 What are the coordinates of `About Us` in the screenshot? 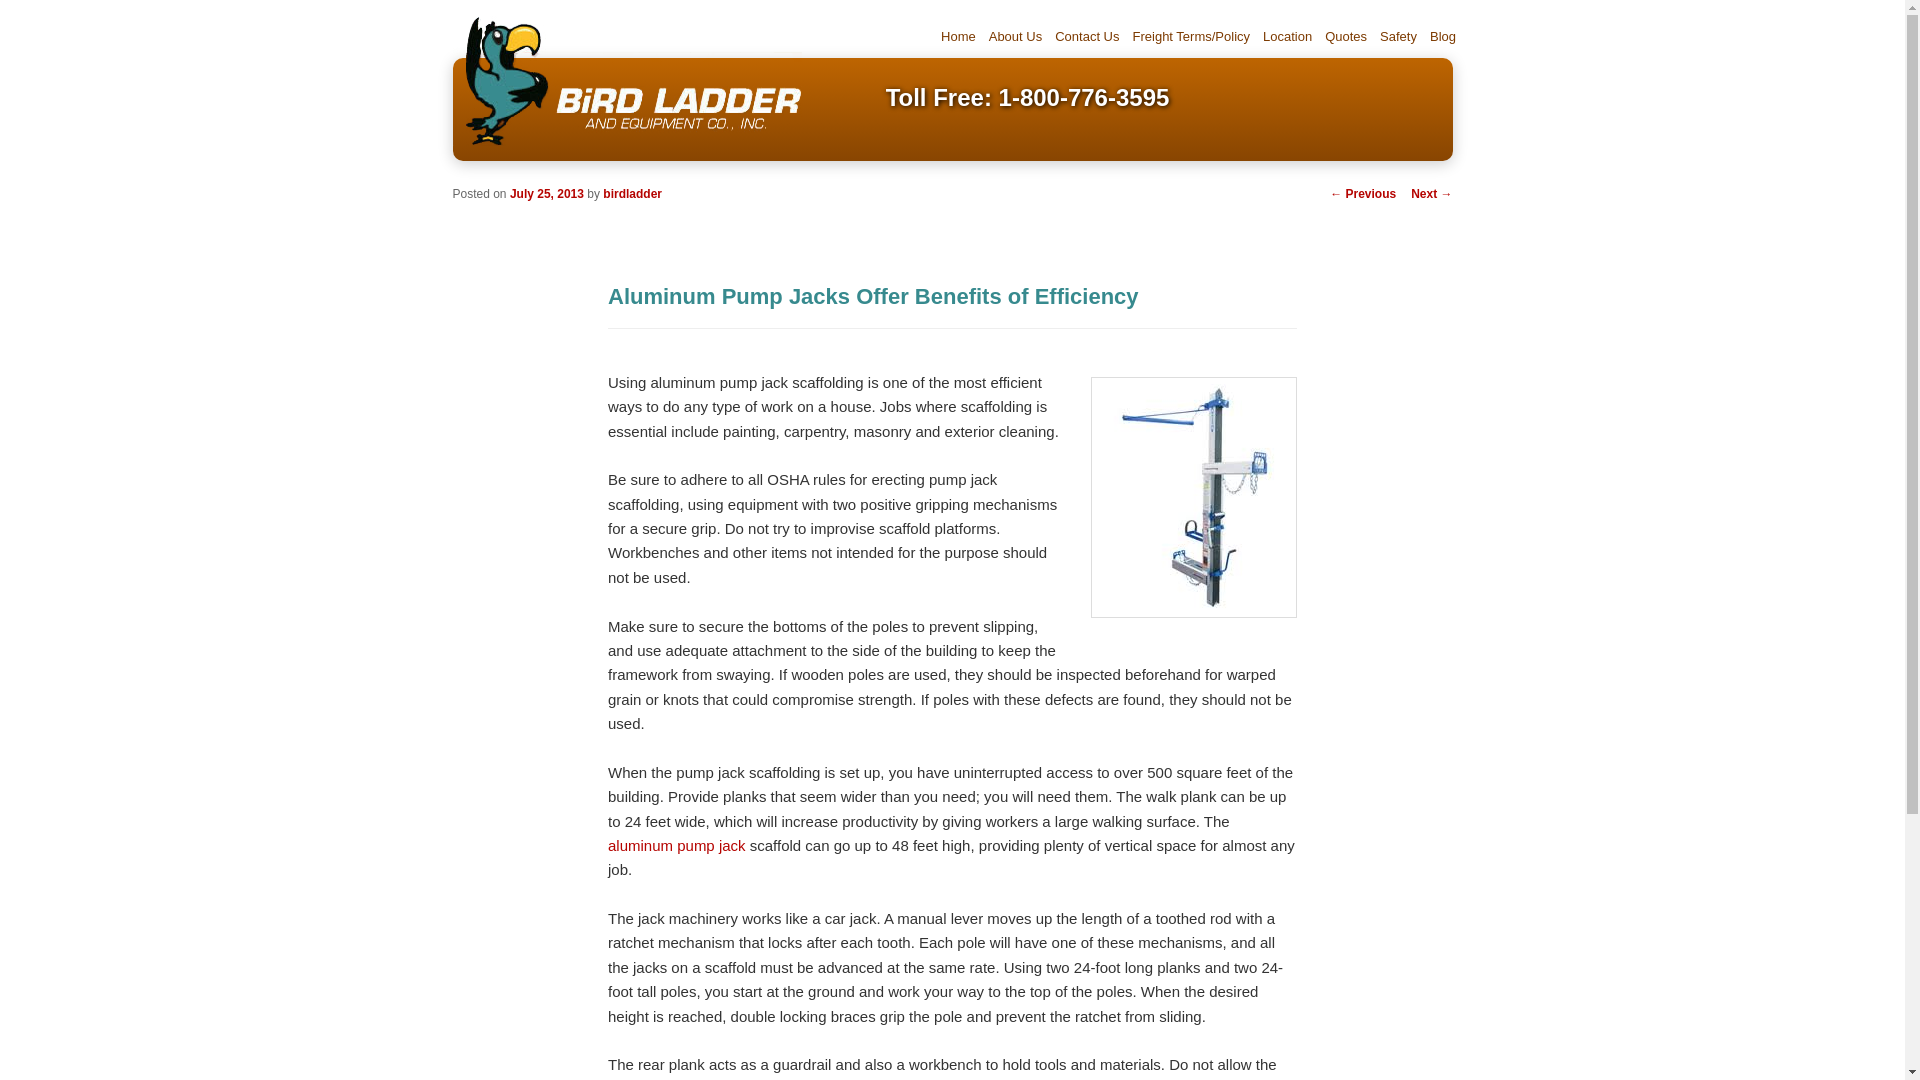 It's located at (1014, 36).